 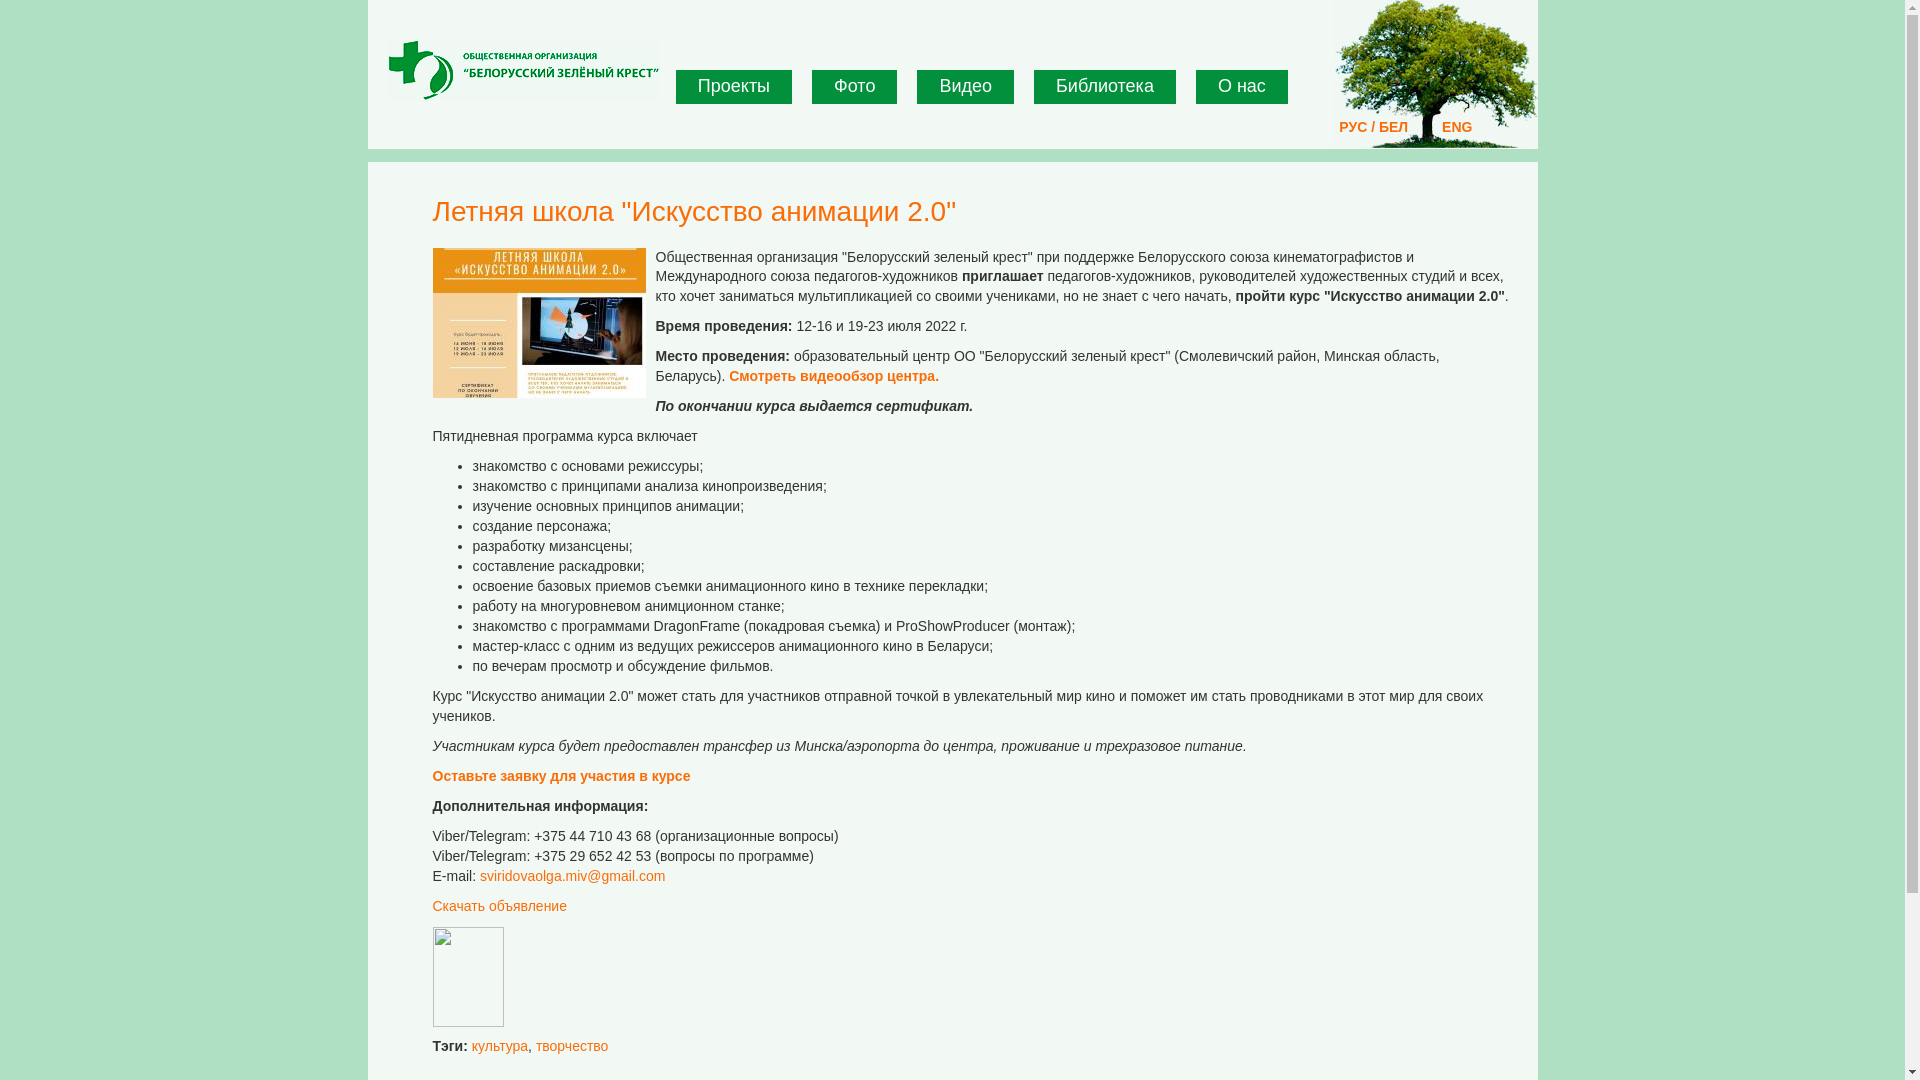 I want to click on ENG, so click(x=1457, y=127).